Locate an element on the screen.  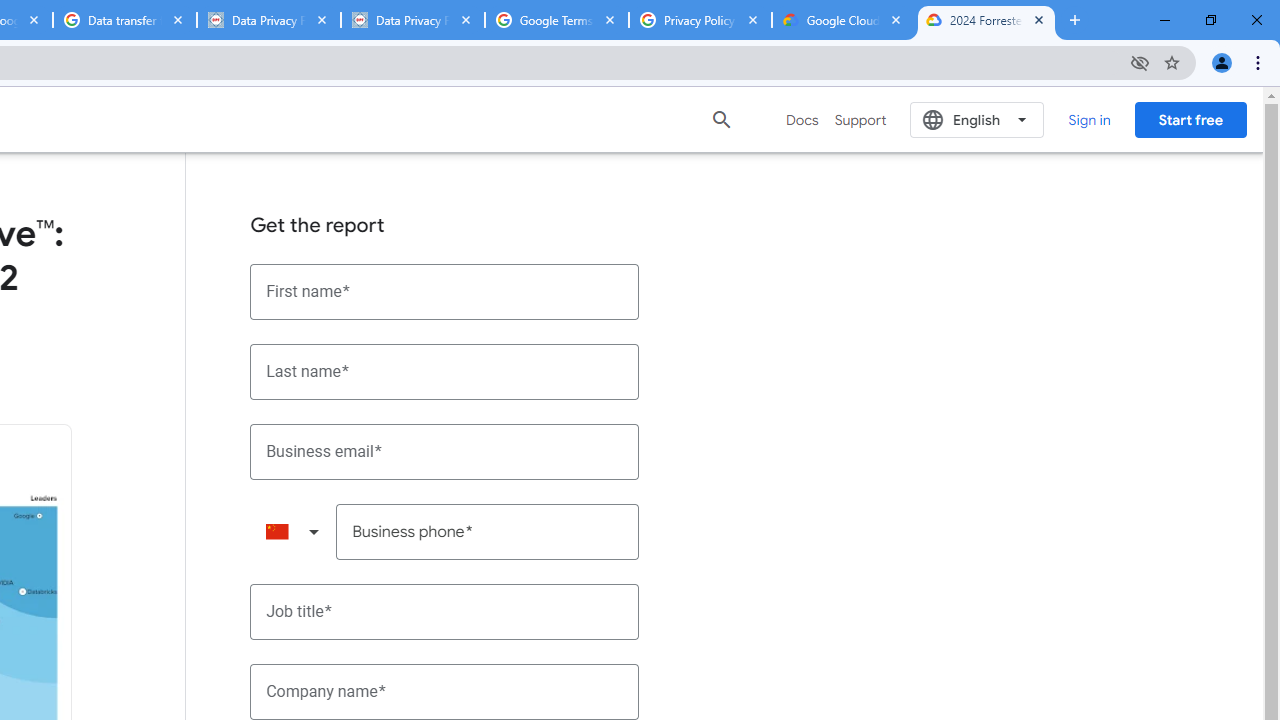
First name* is located at coordinates (445, 292).